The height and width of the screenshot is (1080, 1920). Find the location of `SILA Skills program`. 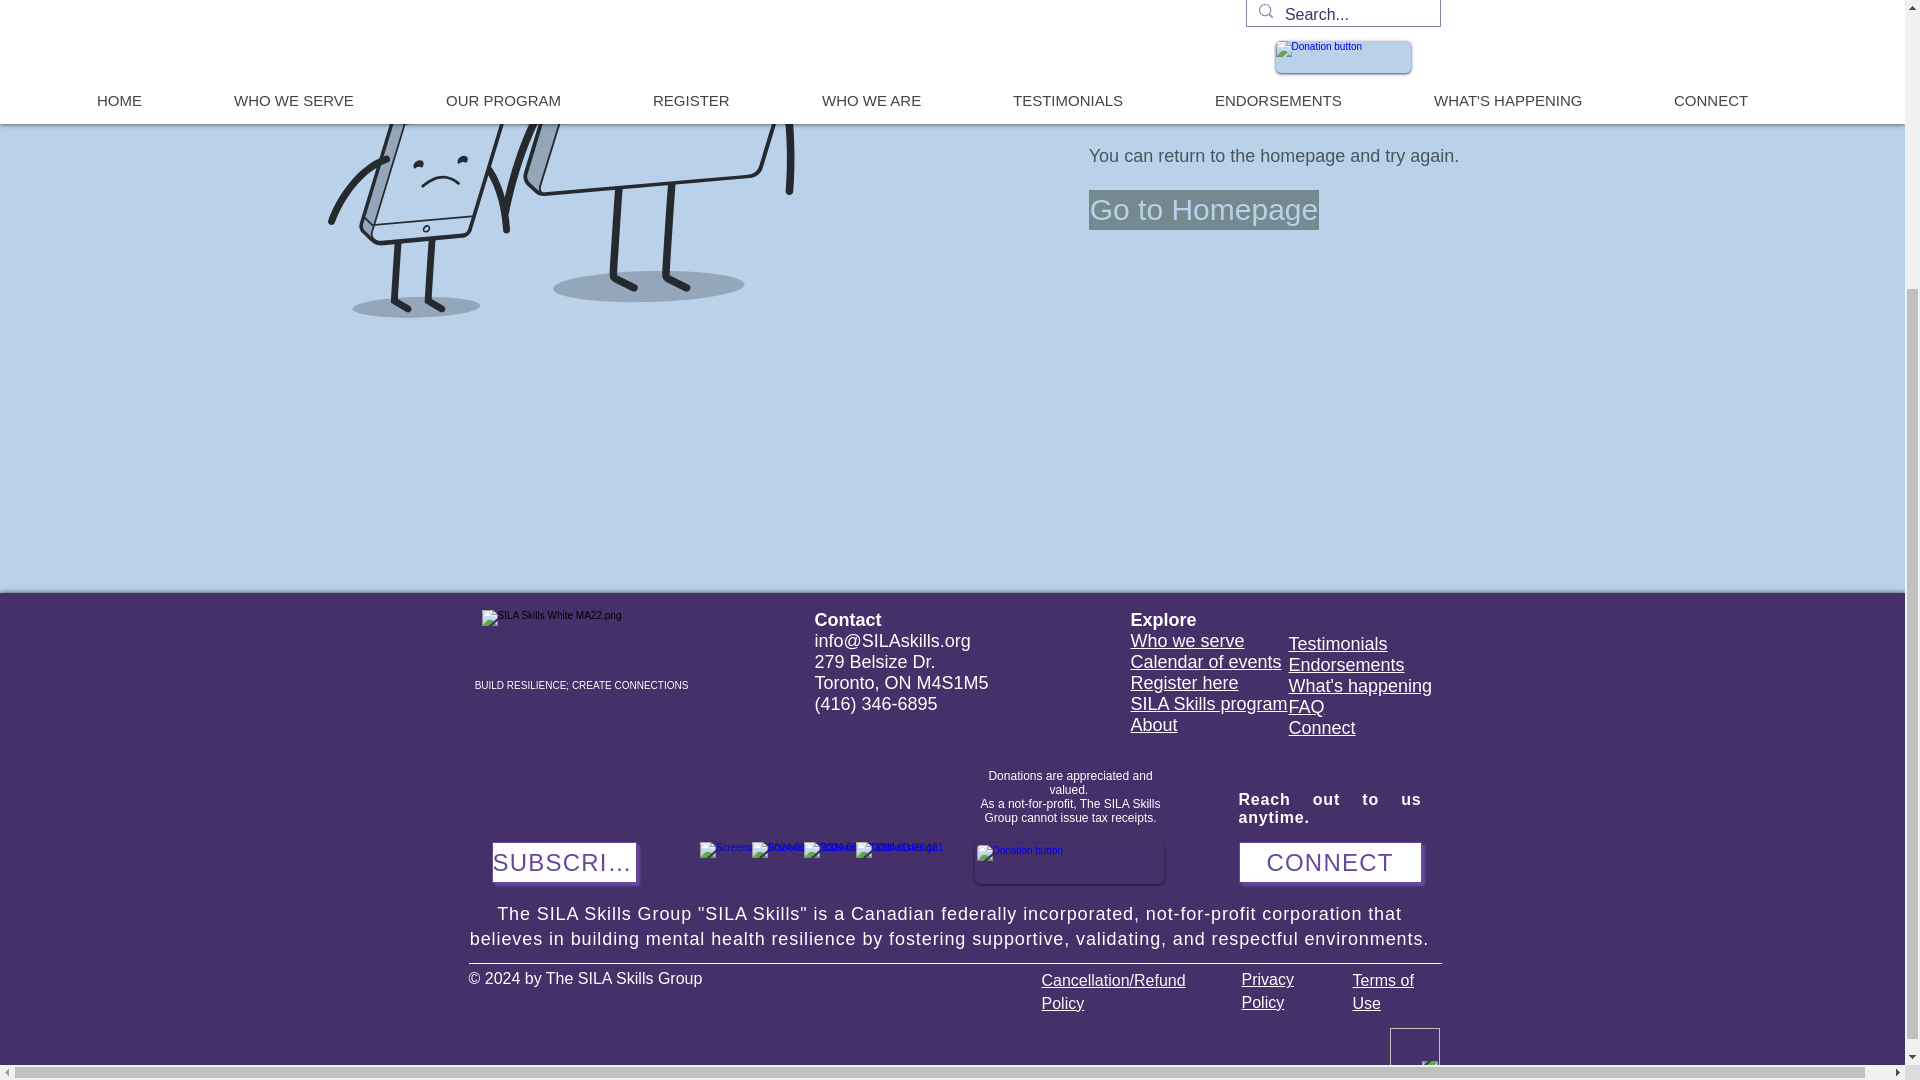

SILA Skills program is located at coordinates (1208, 704).